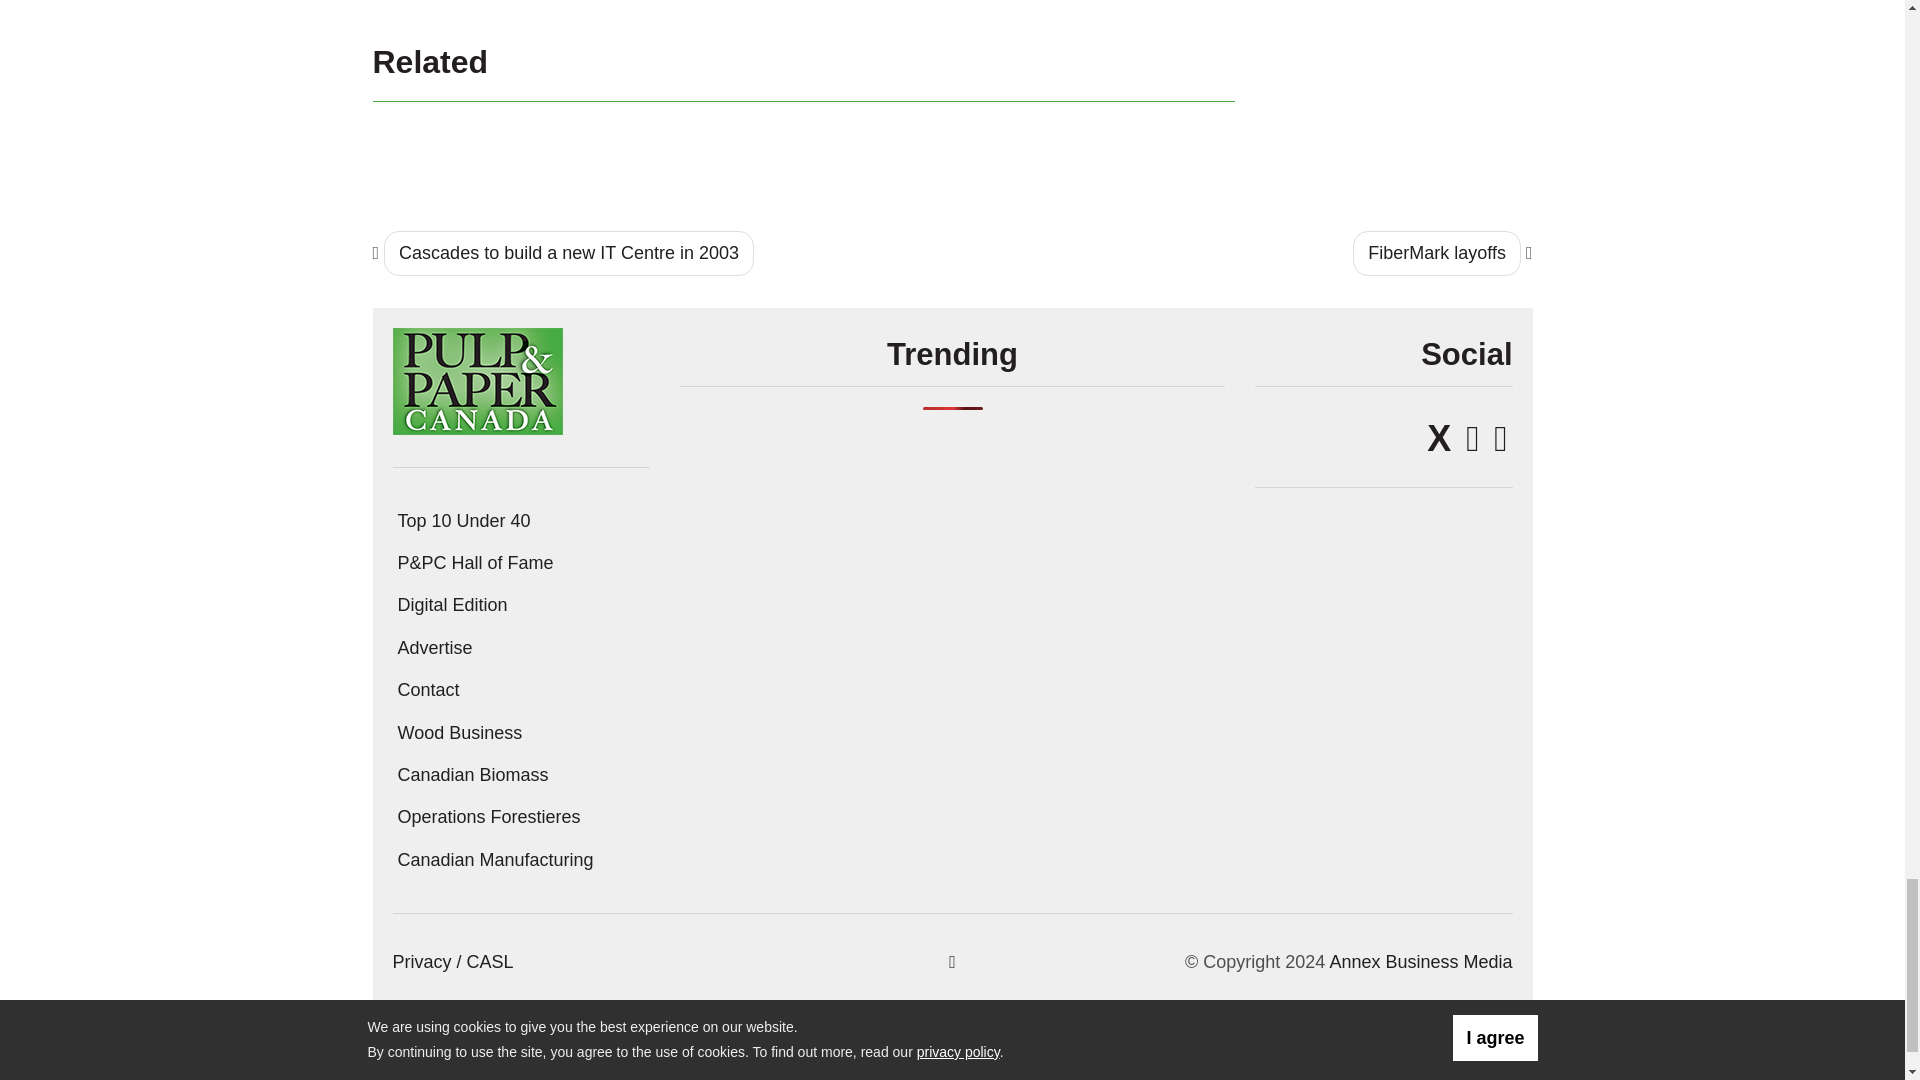  I want to click on scroll to top, so click(952, 962).